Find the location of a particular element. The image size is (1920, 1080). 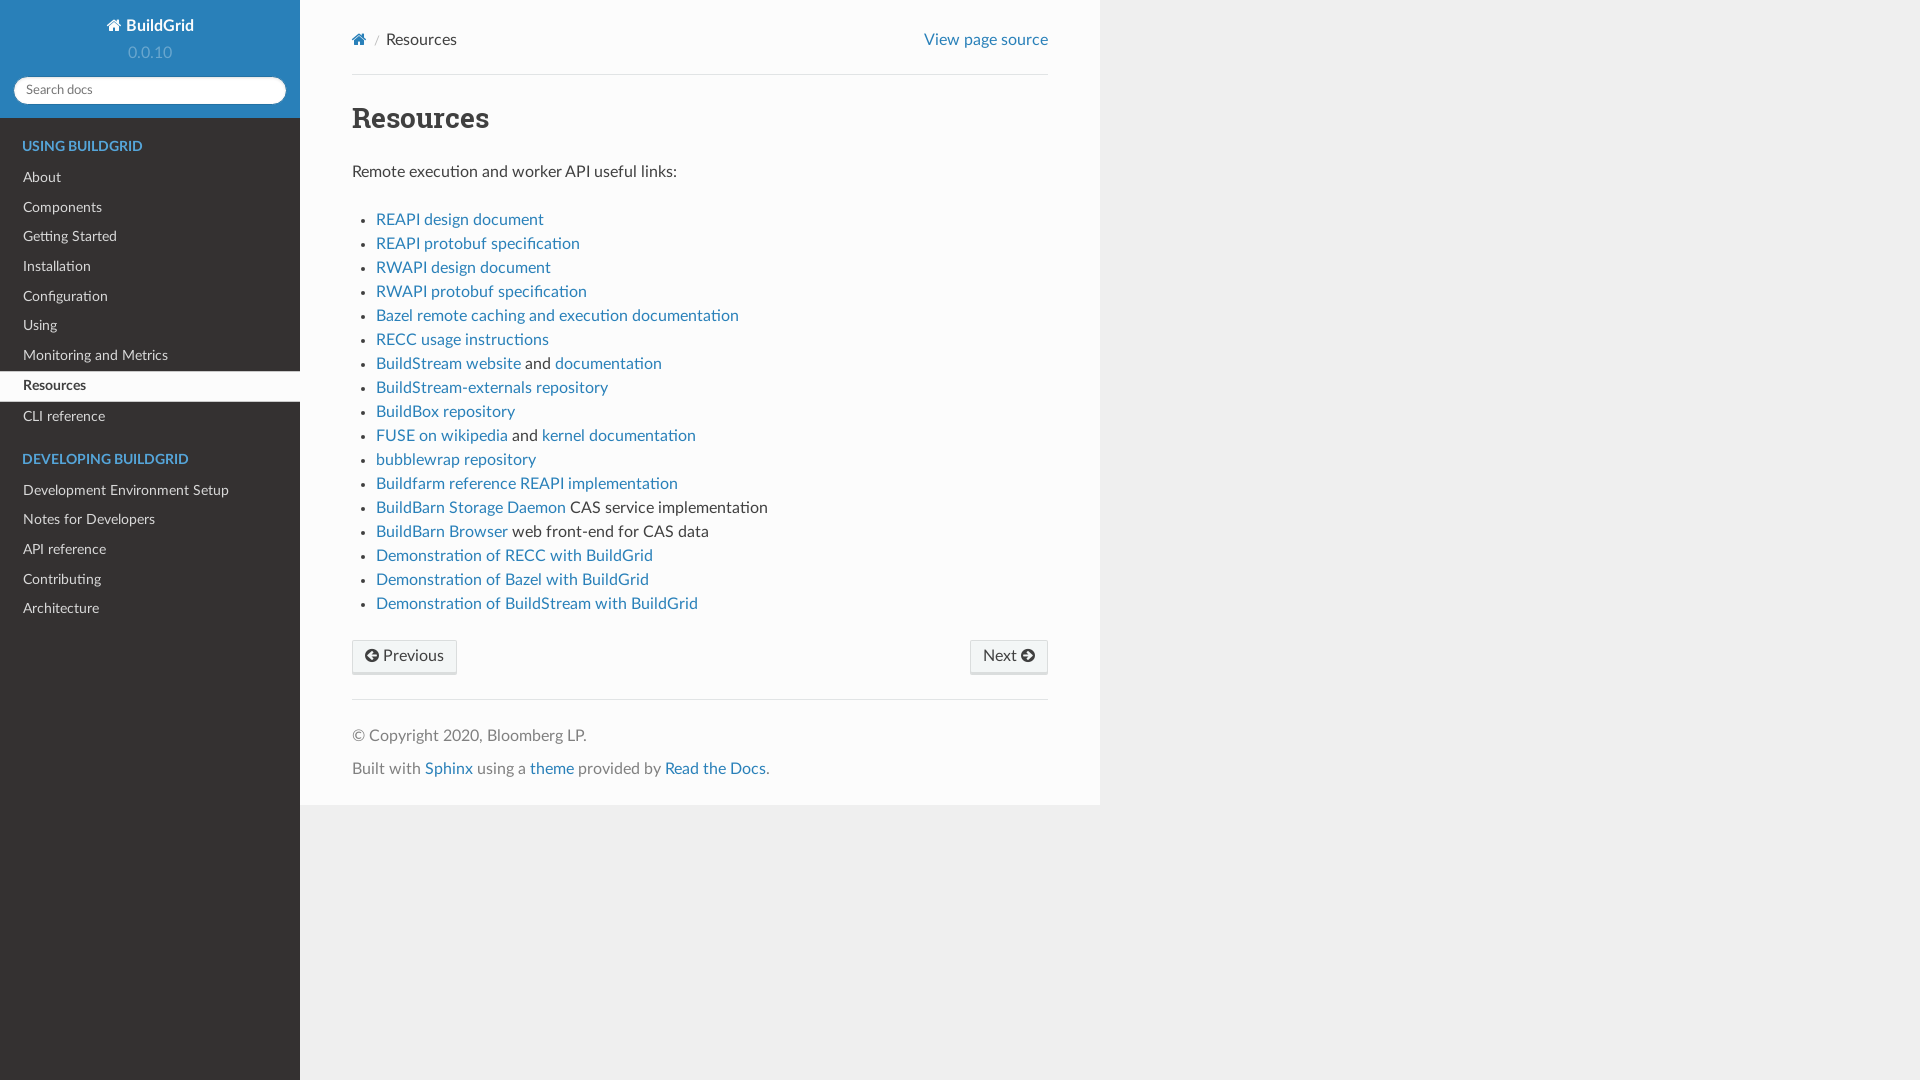

remote caching and execution documentation is located at coordinates (578, 316).